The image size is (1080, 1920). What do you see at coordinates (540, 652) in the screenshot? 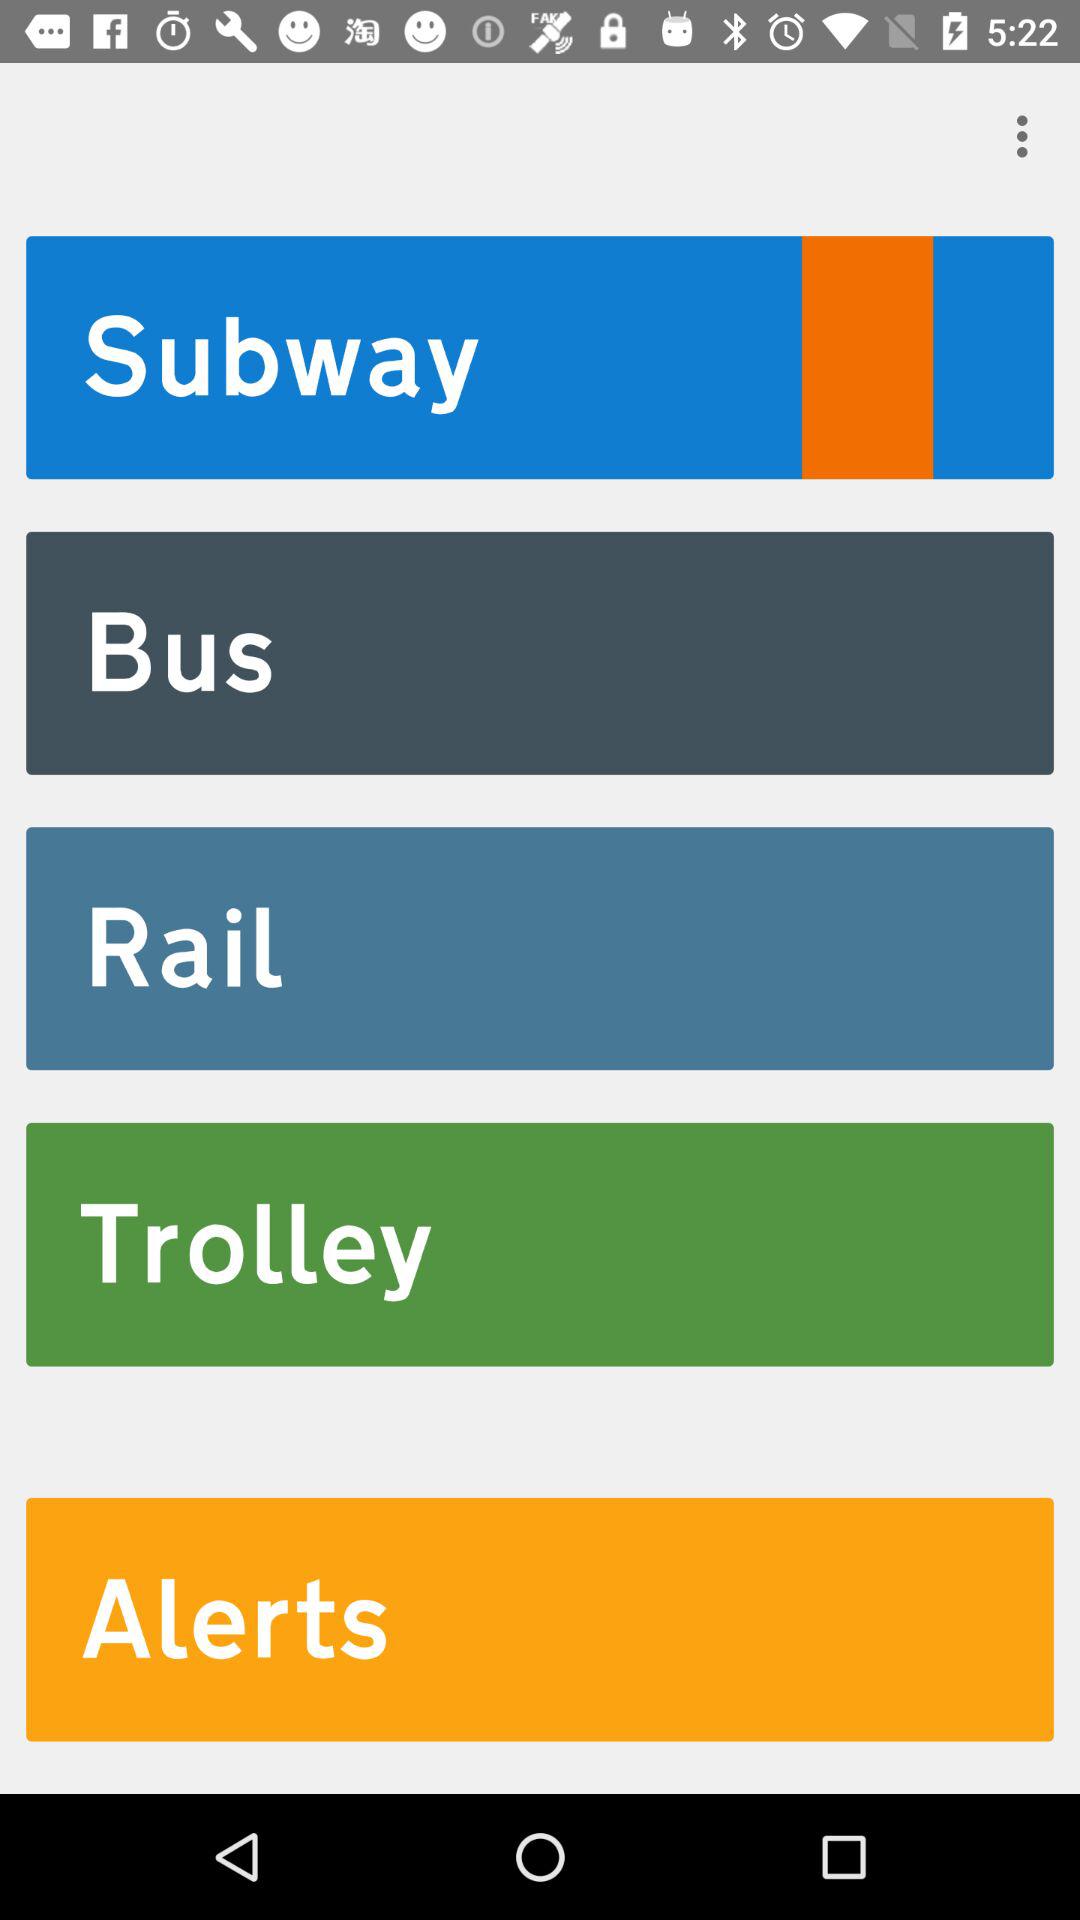
I see `launch bus item` at bounding box center [540, 652].